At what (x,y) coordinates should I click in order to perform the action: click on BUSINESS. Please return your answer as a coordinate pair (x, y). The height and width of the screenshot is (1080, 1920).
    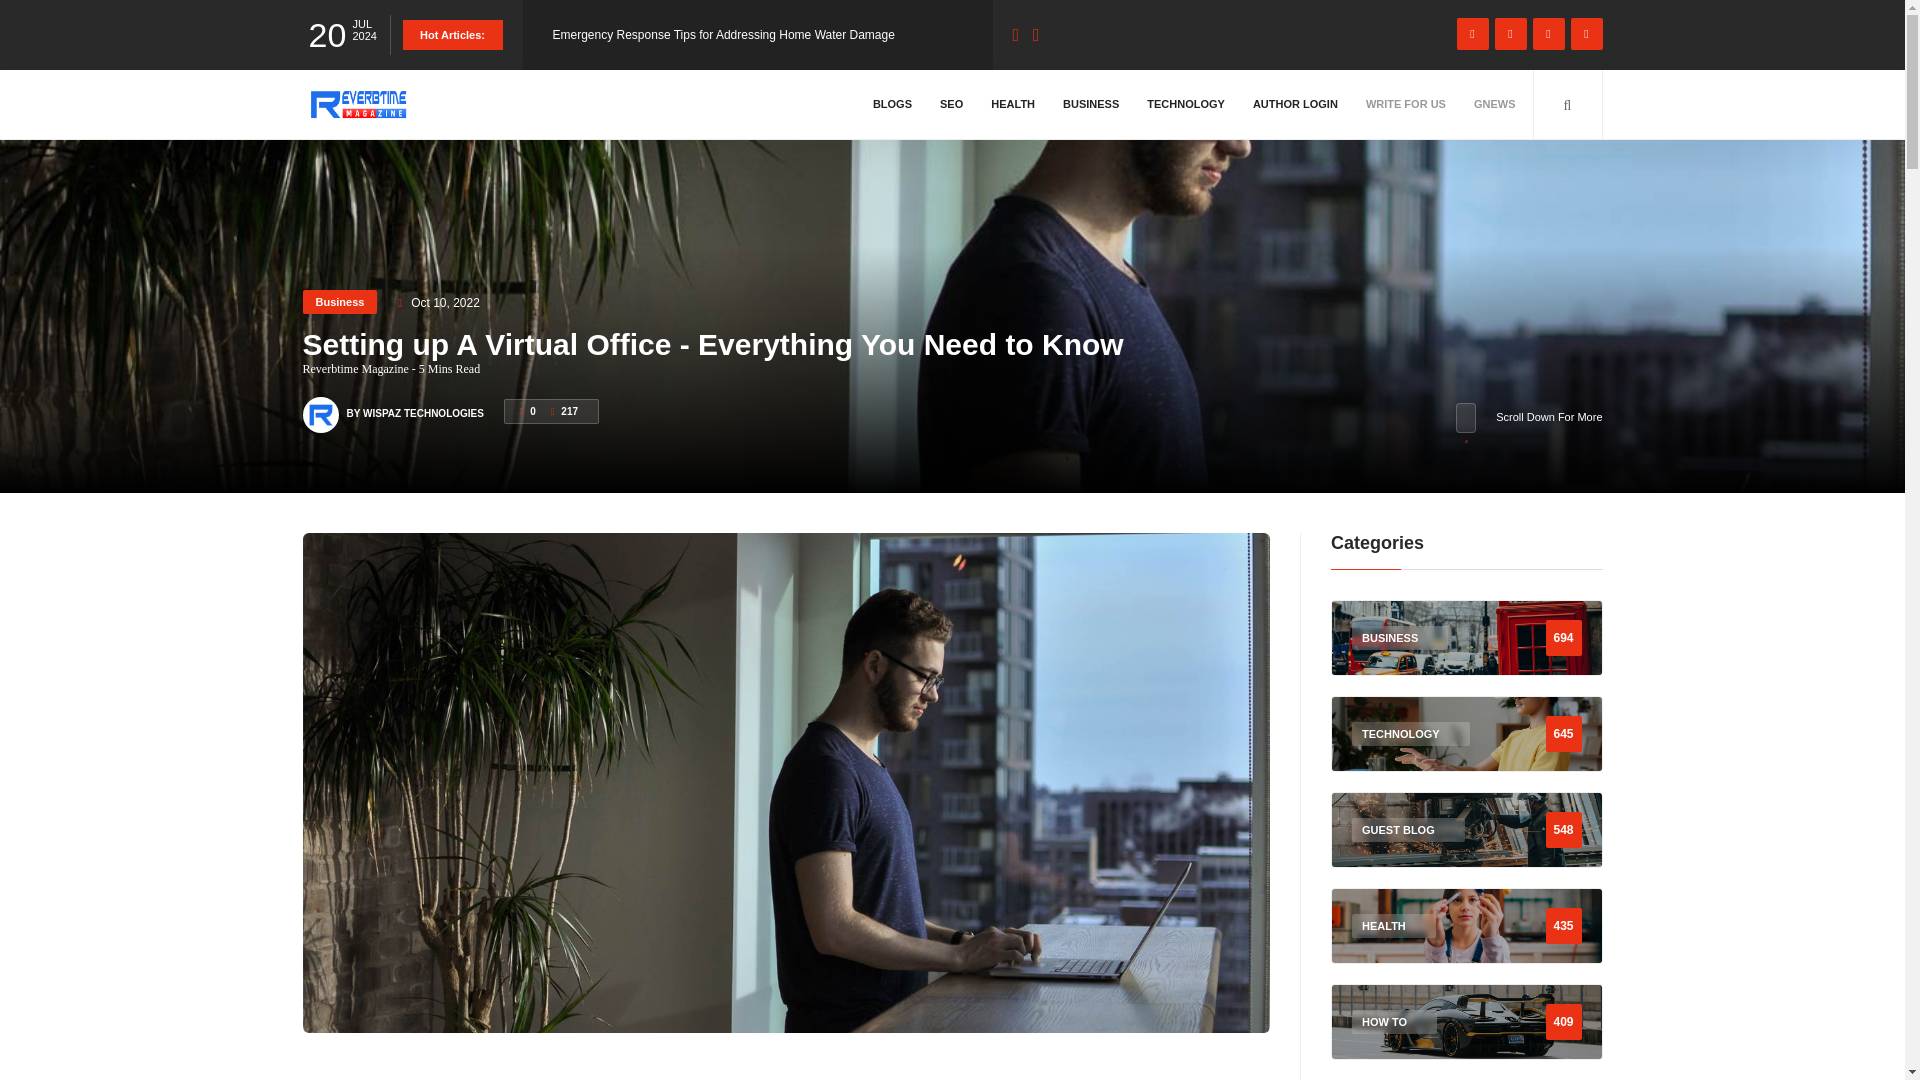
    Looking at the image, I should click on (1091, 104).